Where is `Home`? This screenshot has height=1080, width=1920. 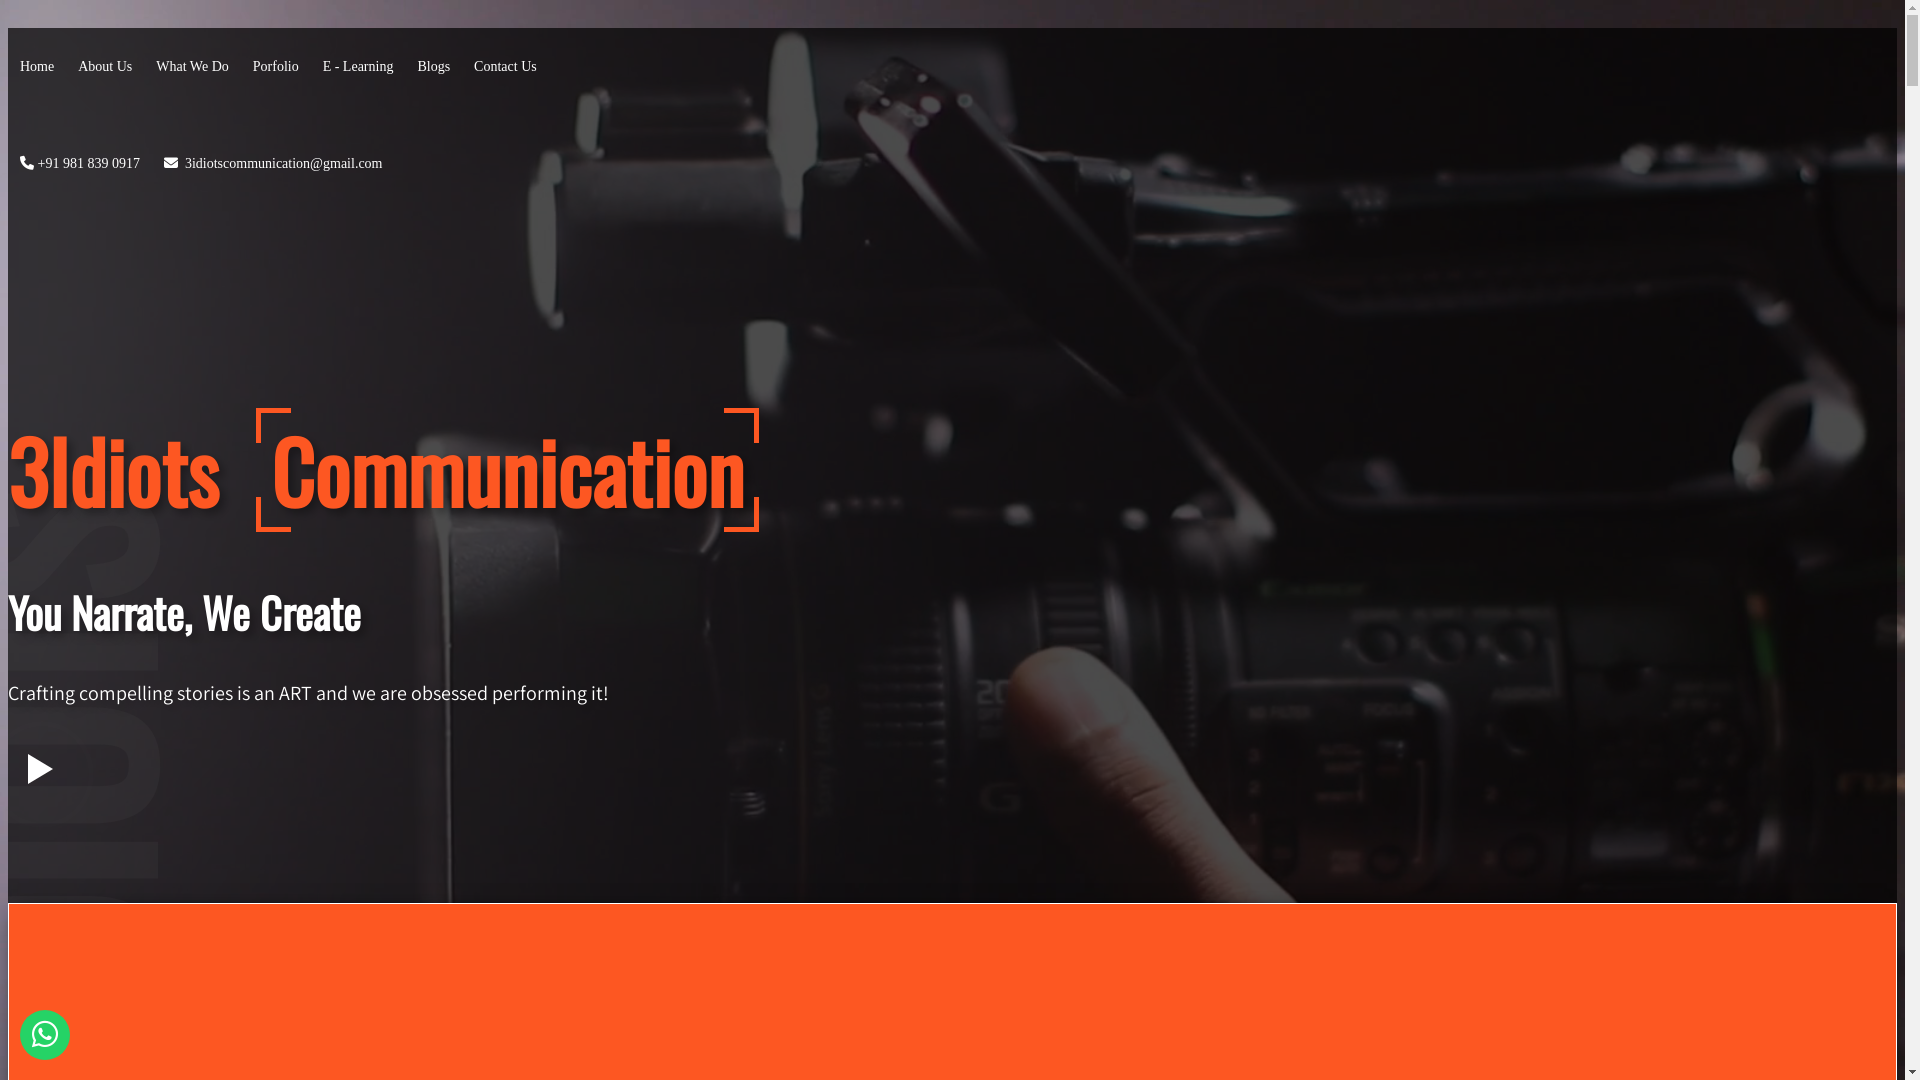 Home is located at coordinates (39, 66).